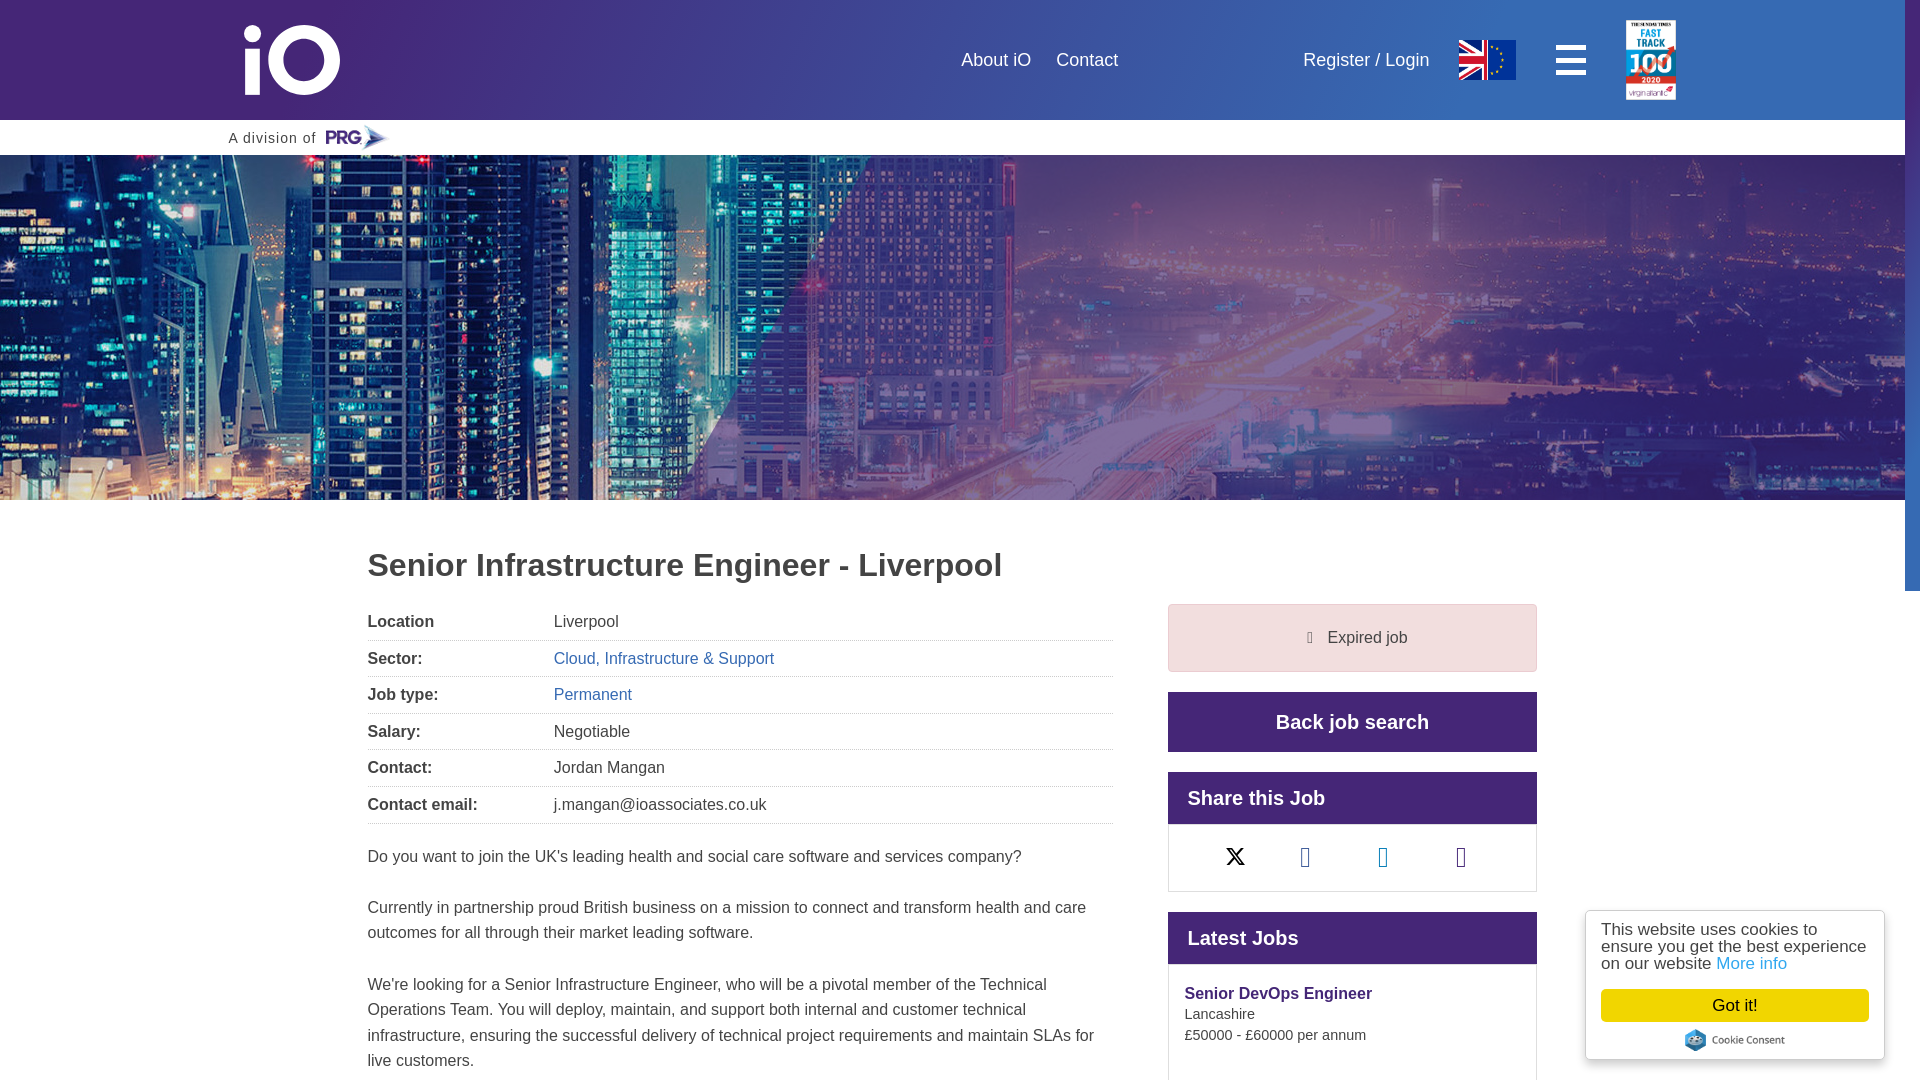 This screenshot has height=1080, width=1920. What do you see at coordinates (1352, 722) in the screenshot?
I see `Email` at bounding box center [1352, 722].